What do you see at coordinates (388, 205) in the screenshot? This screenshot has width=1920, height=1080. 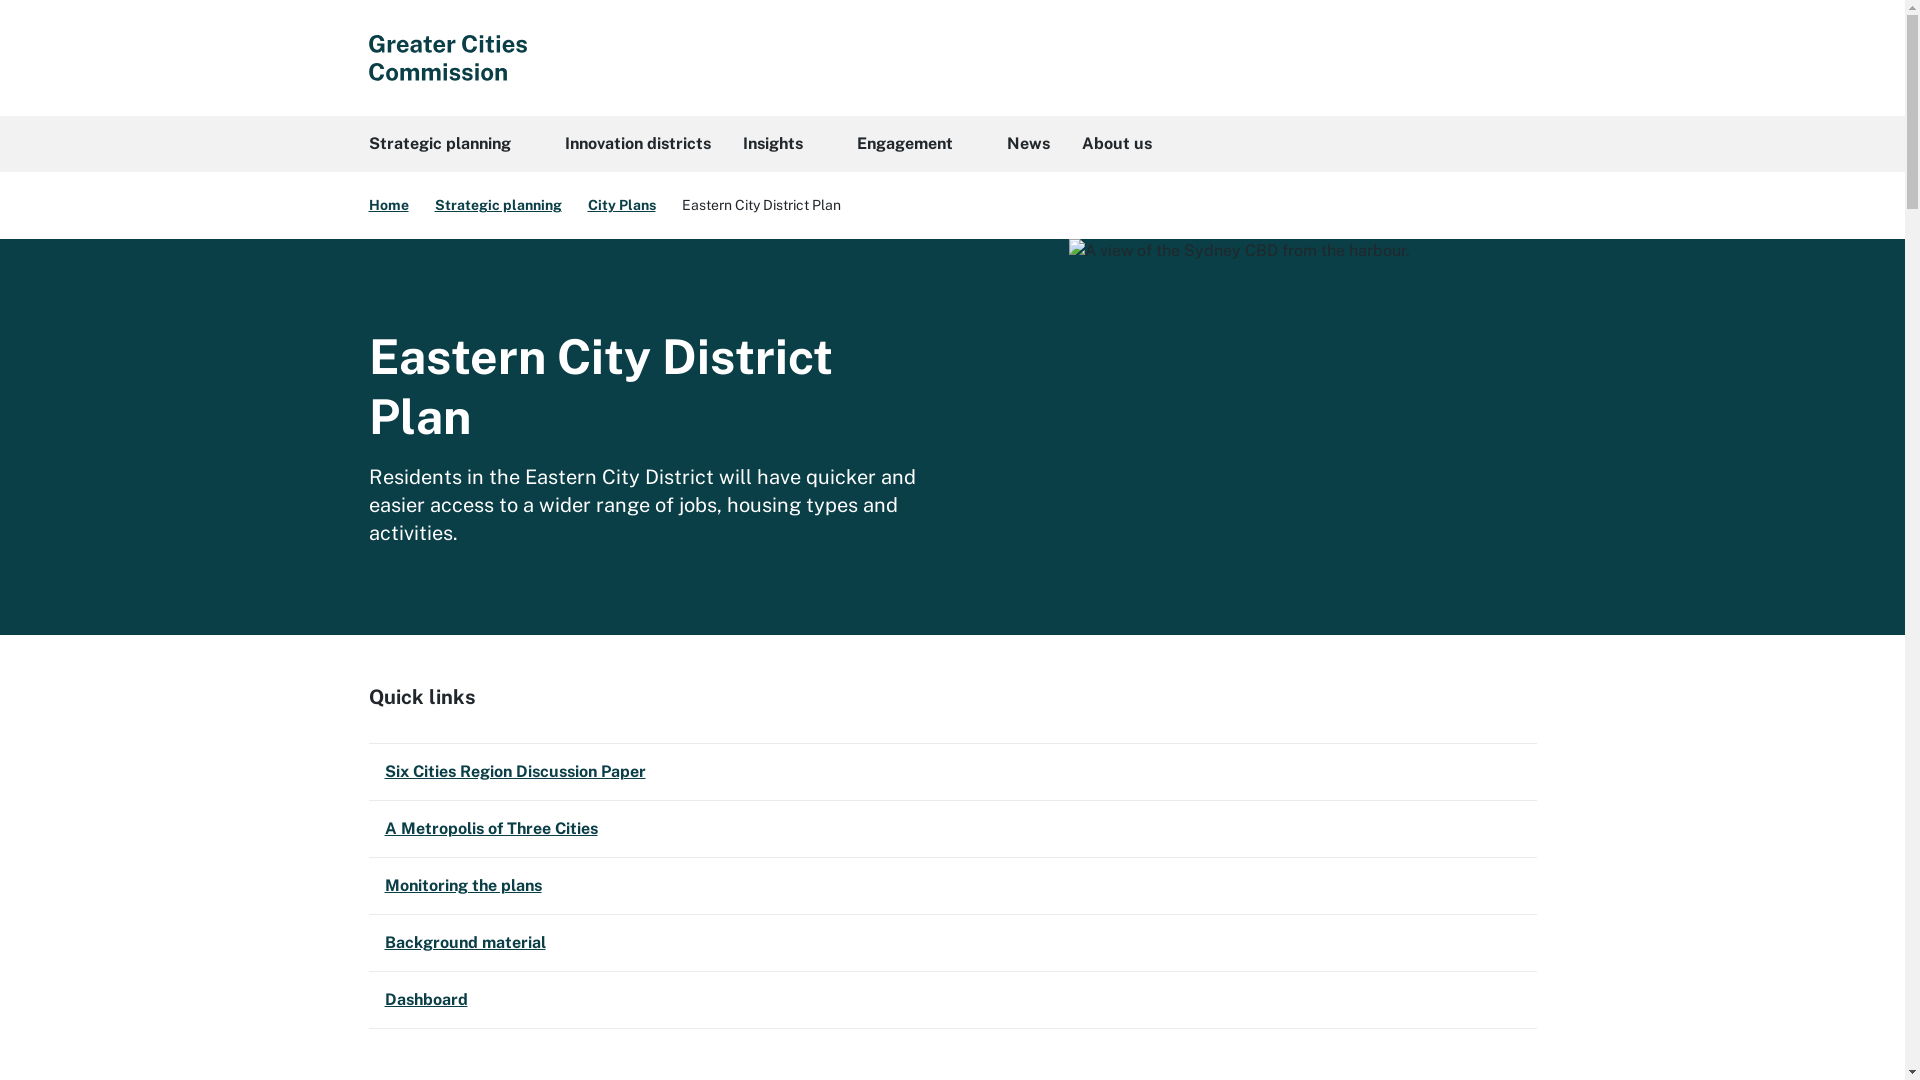 I see `Home` at bounding box center [388, 205].